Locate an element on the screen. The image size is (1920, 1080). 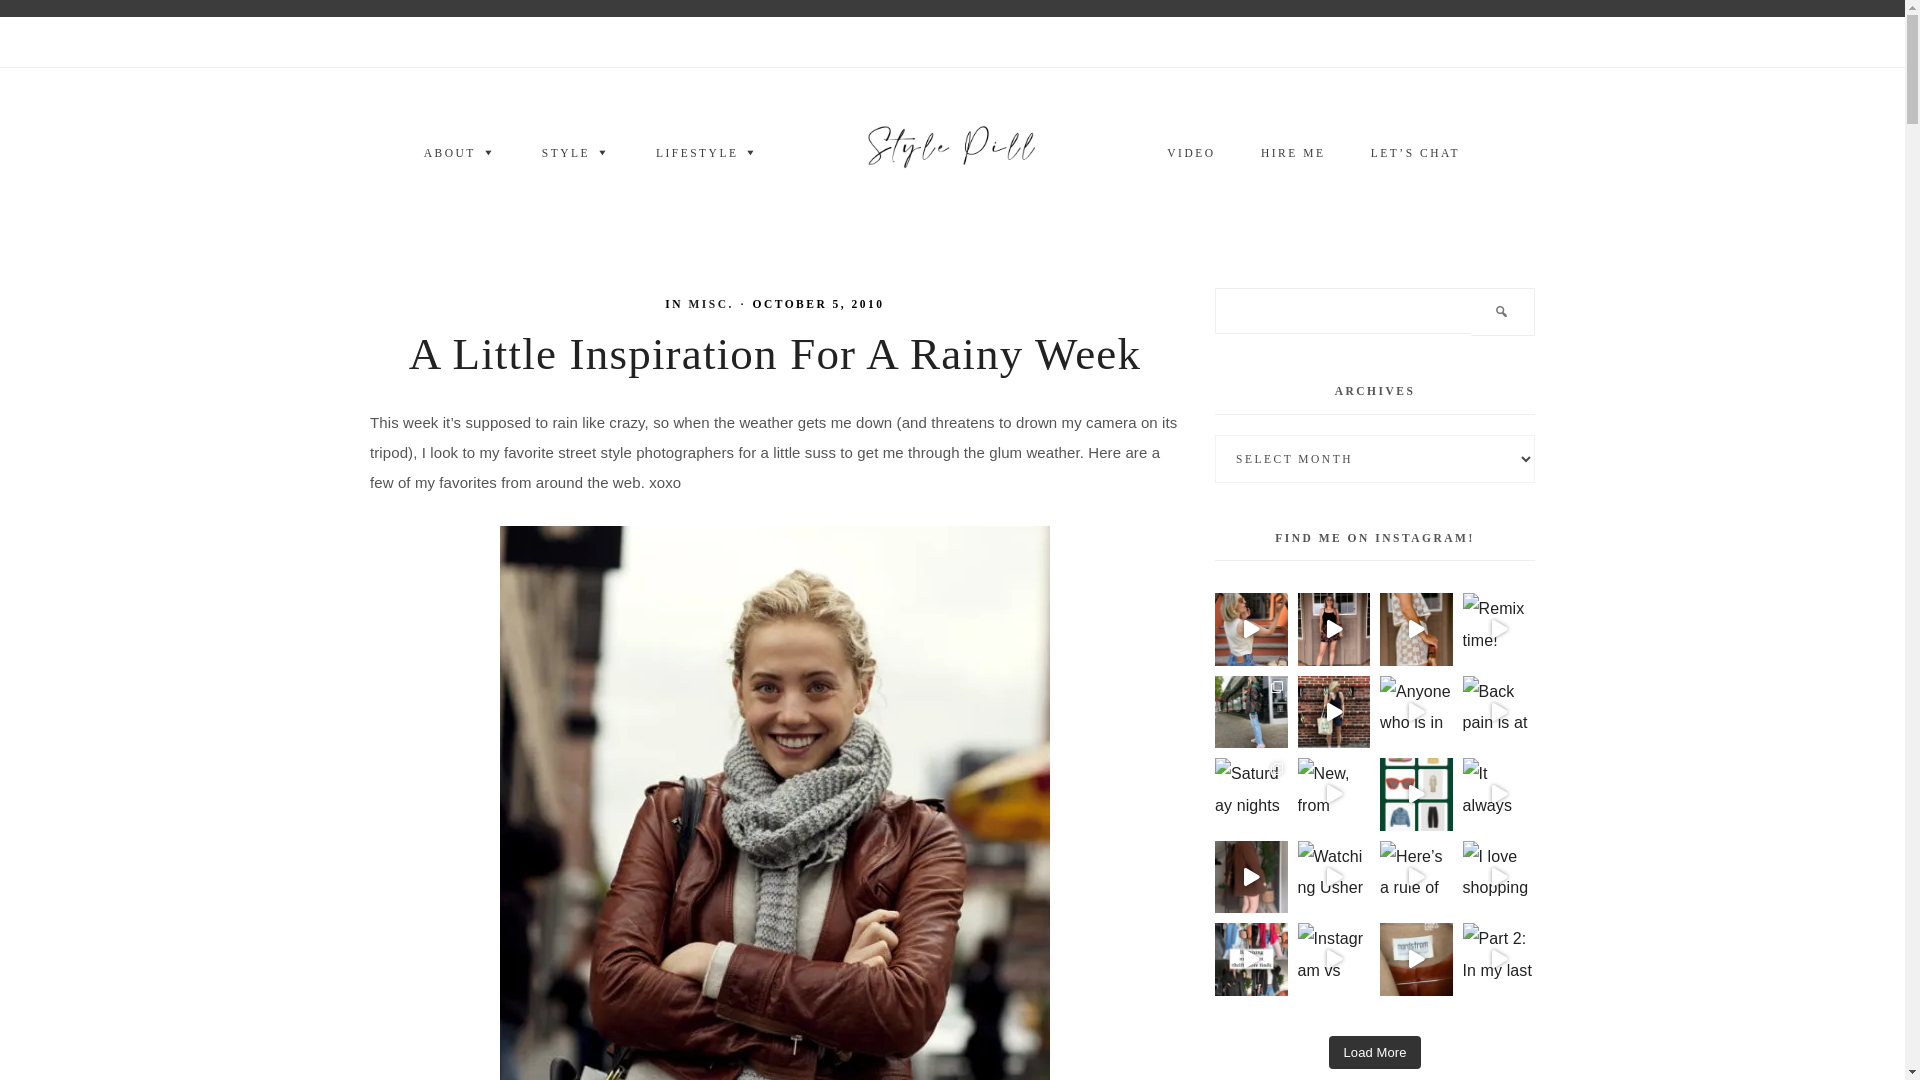
LIFESTYLE is located at coordinates (707, 154).